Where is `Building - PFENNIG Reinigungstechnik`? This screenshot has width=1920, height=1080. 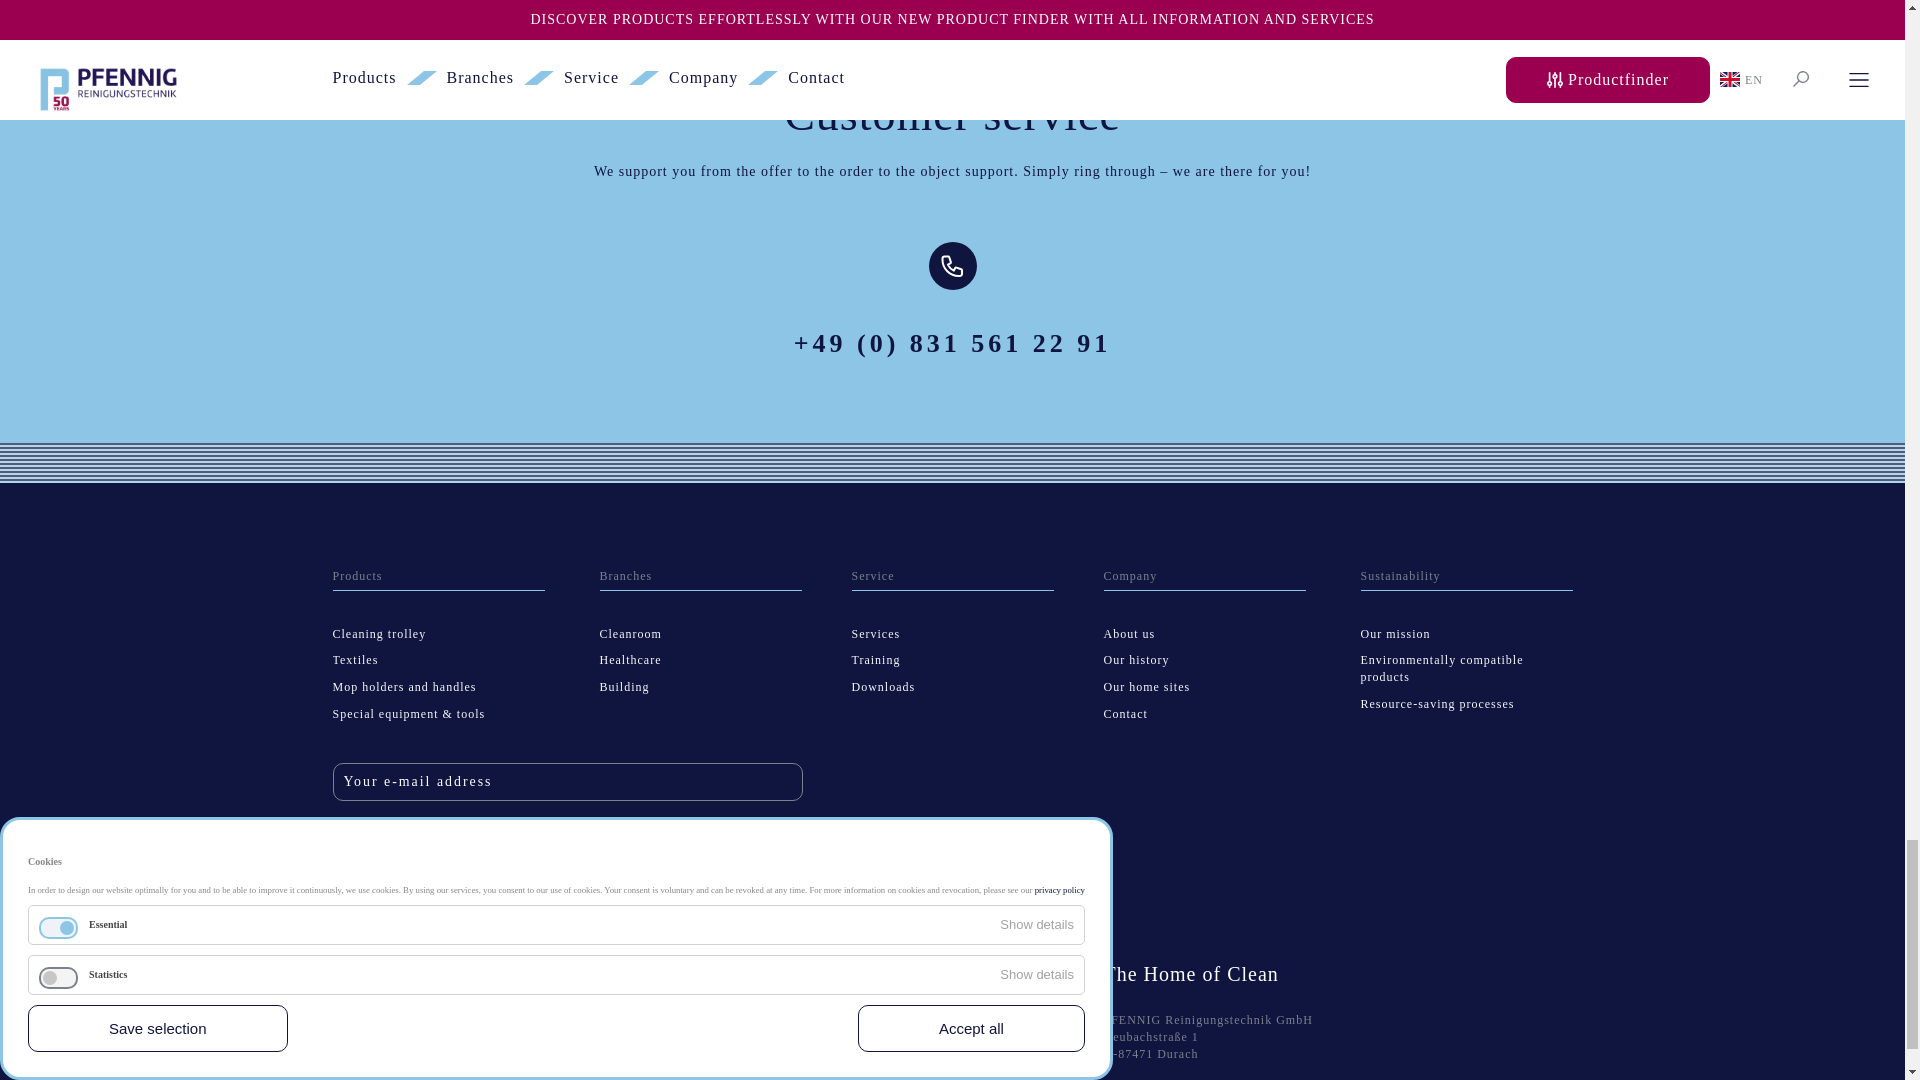
Building - PFENNIG Reinigungstechnik is located at coordinates (624, 687).